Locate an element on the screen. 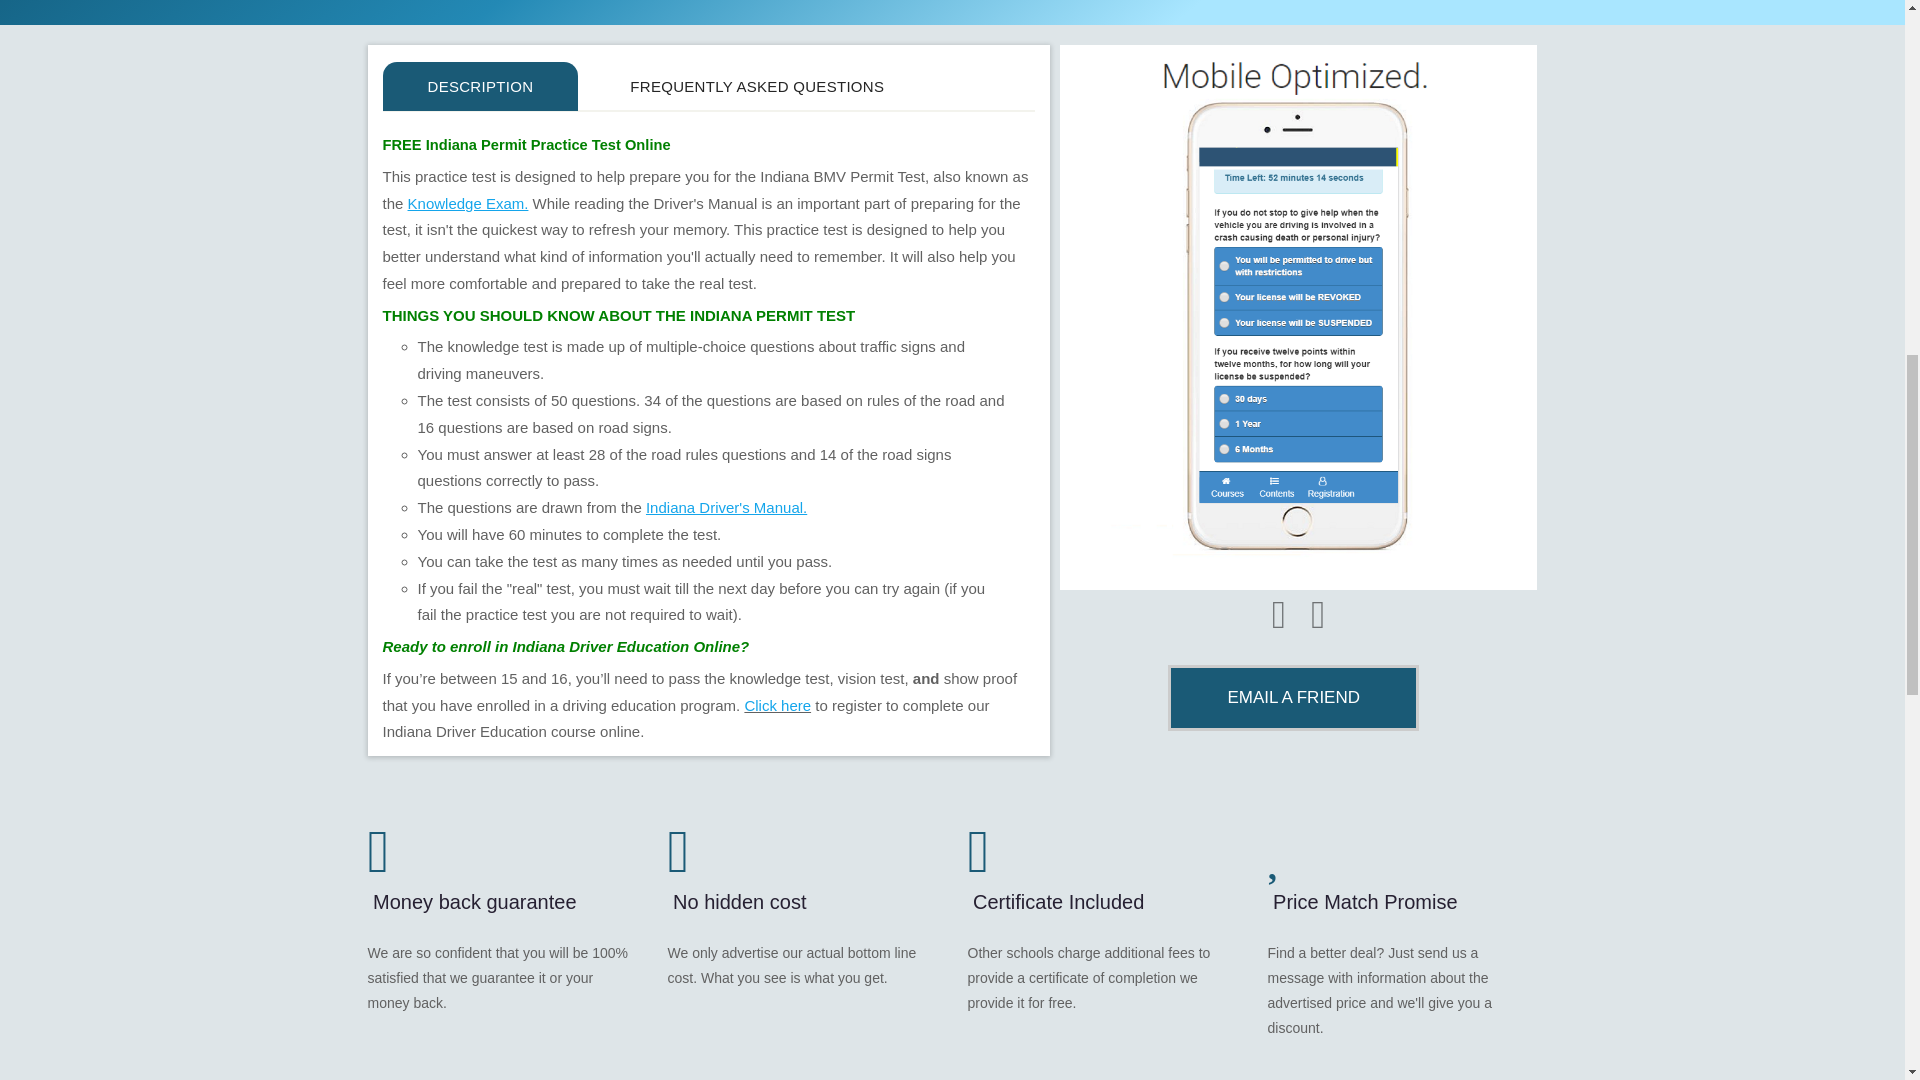 The width and height of the screenshot is (1920, 1080). Indiana Driver's Manual. is located at coordinates (726, 507).